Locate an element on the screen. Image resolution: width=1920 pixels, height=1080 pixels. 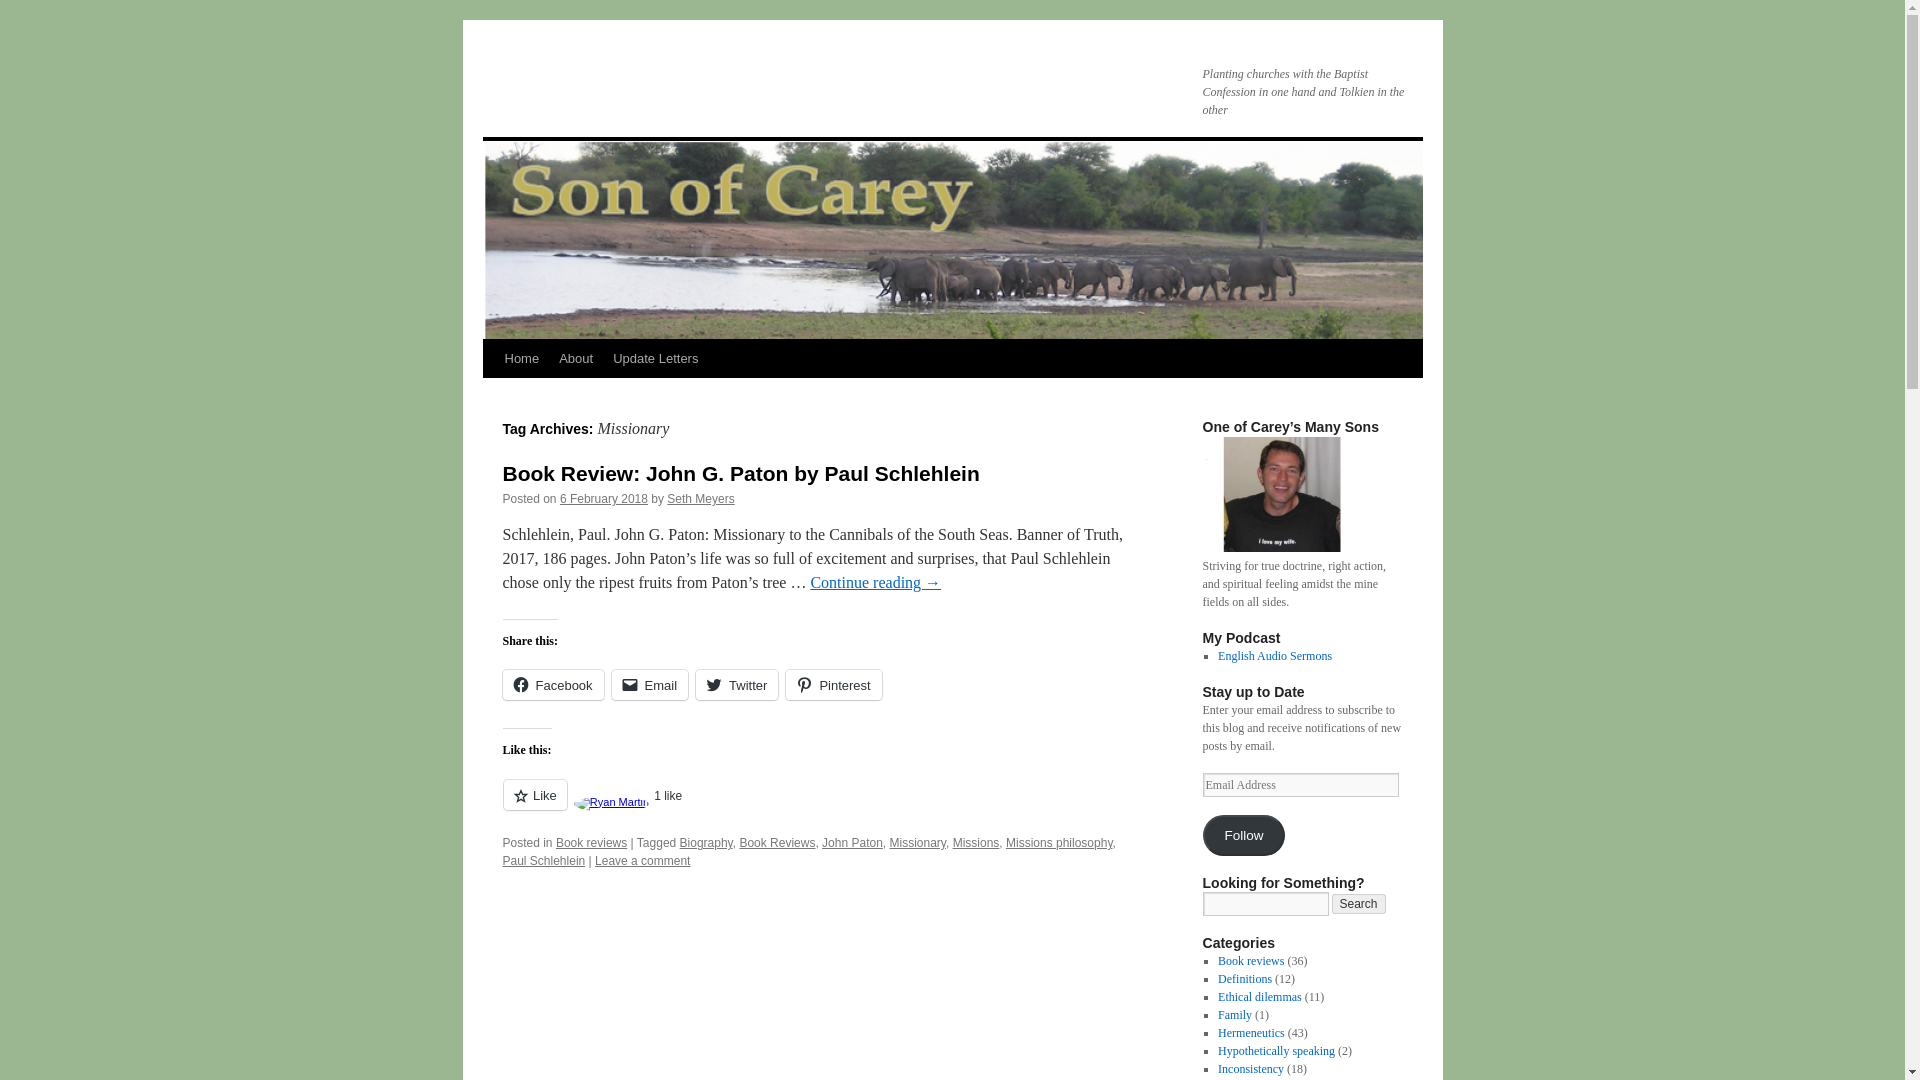
Update Letters is located at coordinates (655, 359).